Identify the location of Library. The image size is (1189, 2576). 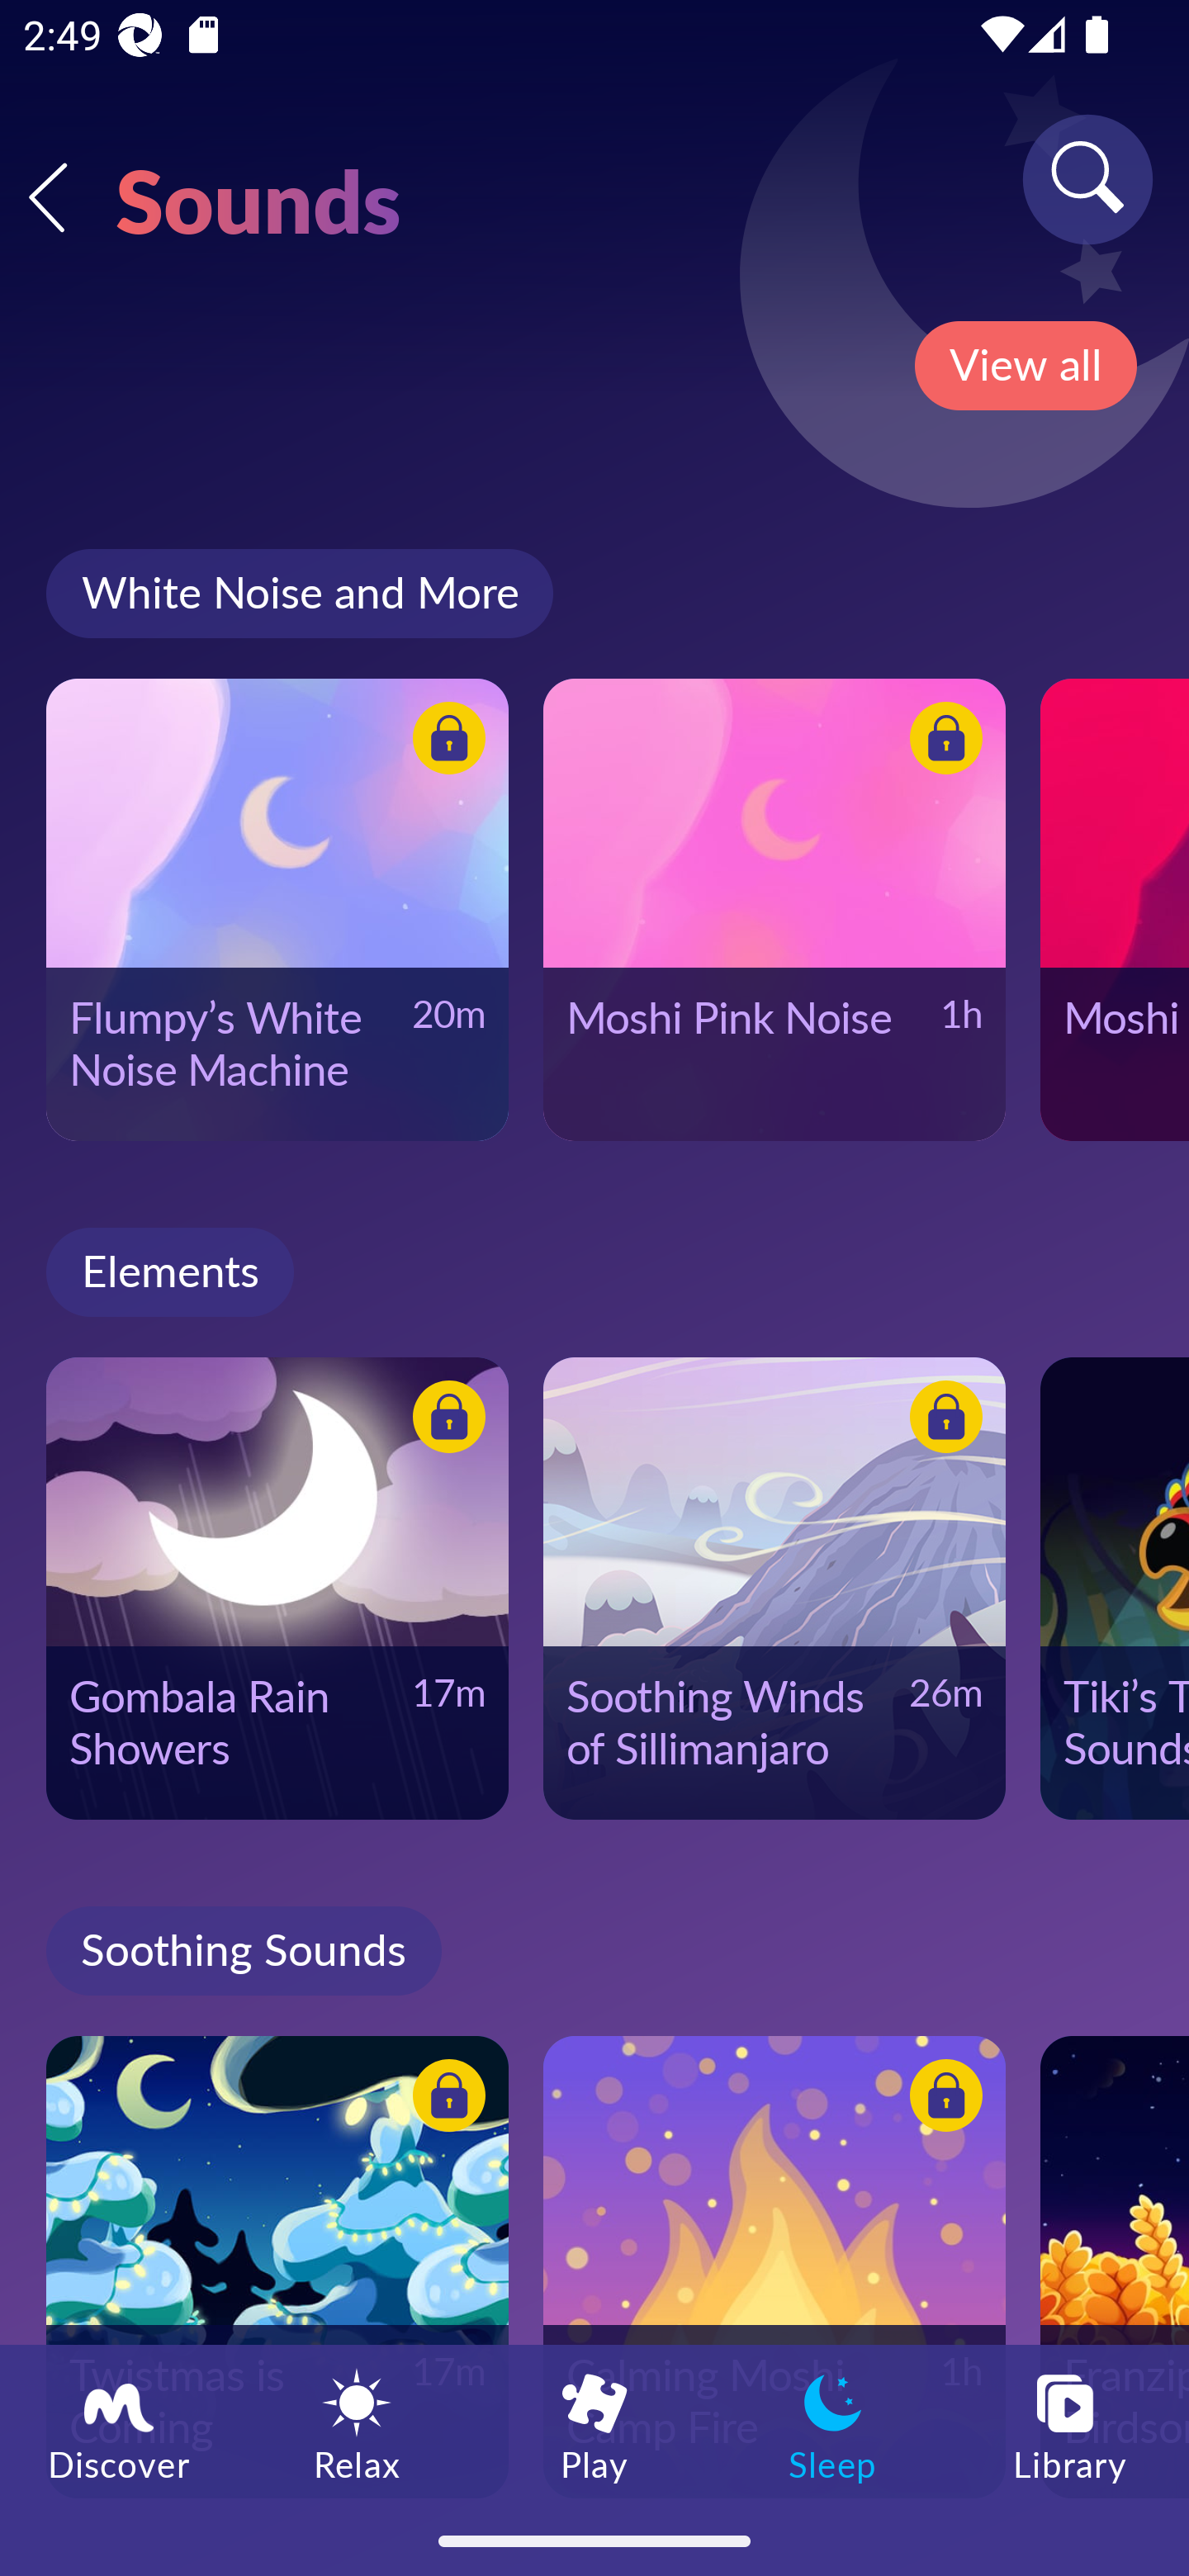
(1070, 2425).